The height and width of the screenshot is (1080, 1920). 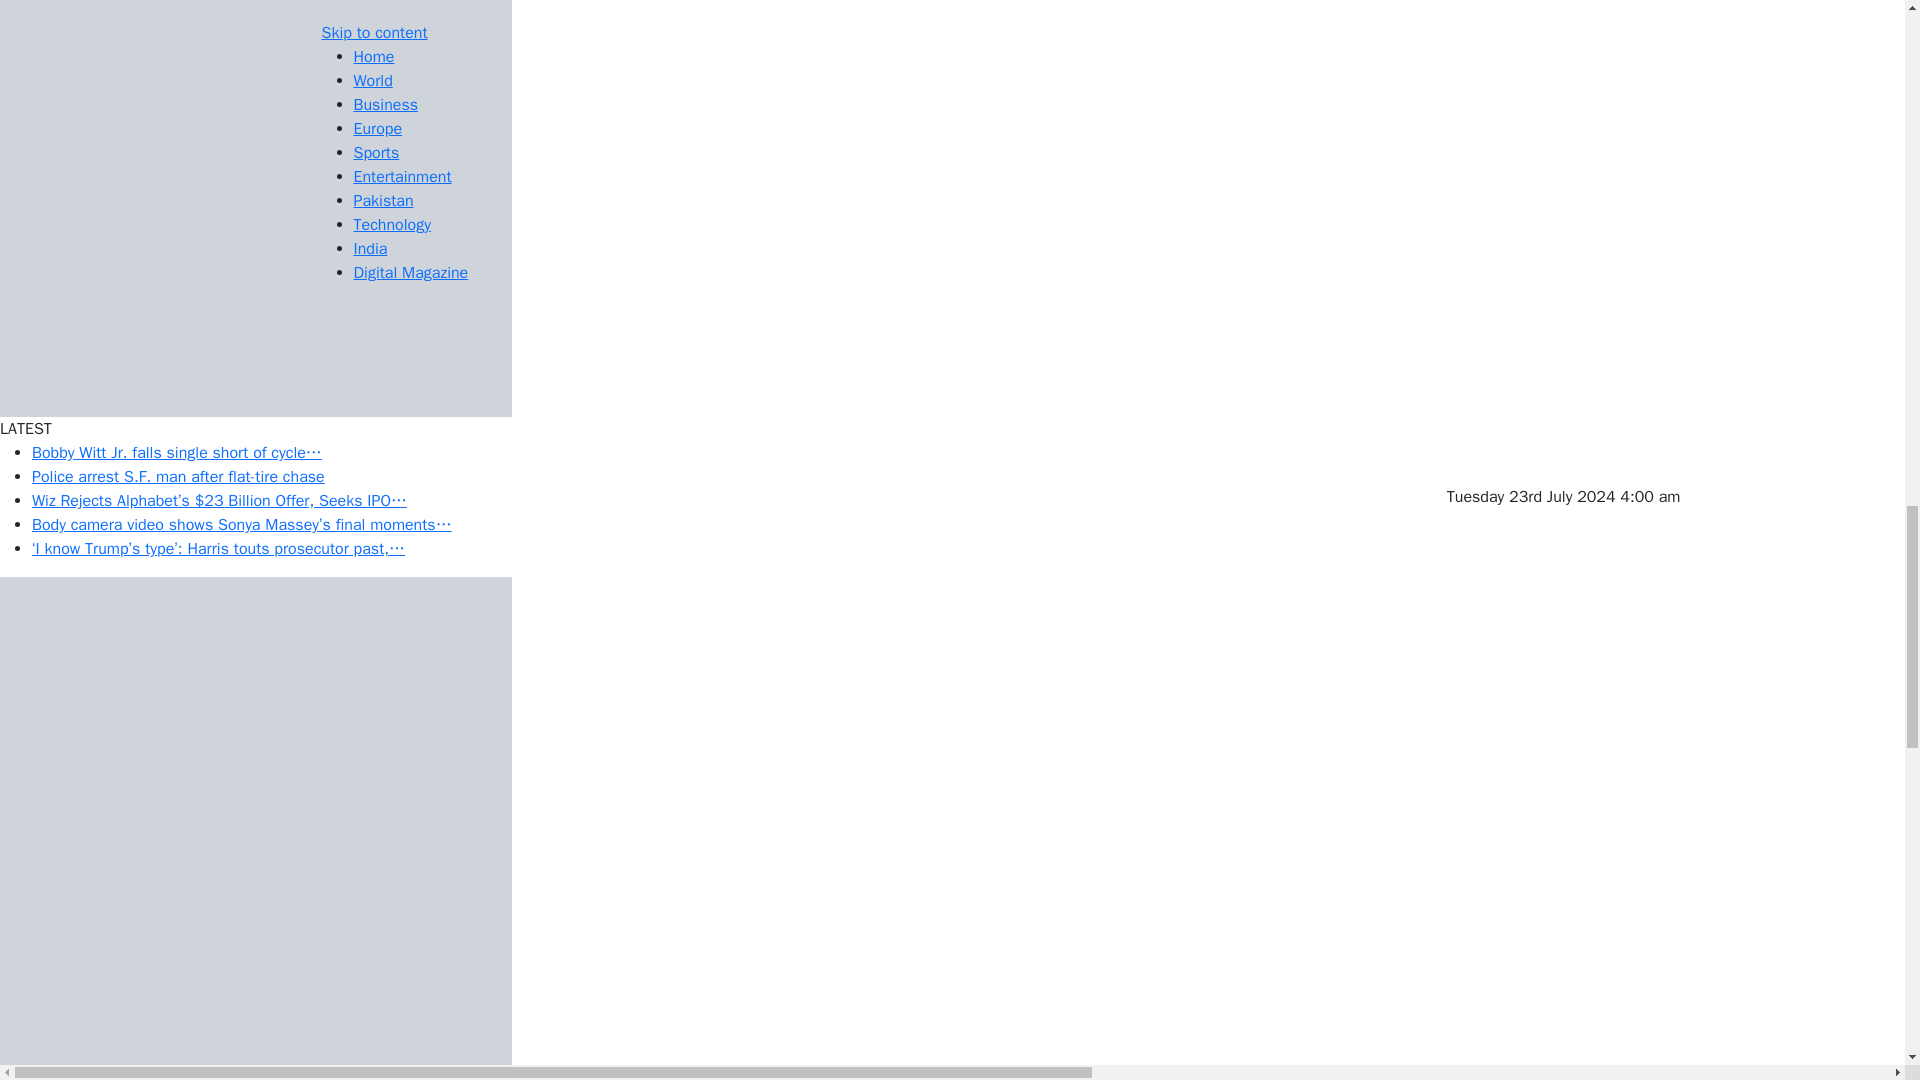 What do you see at coordinates (410, 272) in the screenshot?
I see `Digital Magazine` at bounding box center [410, 272].